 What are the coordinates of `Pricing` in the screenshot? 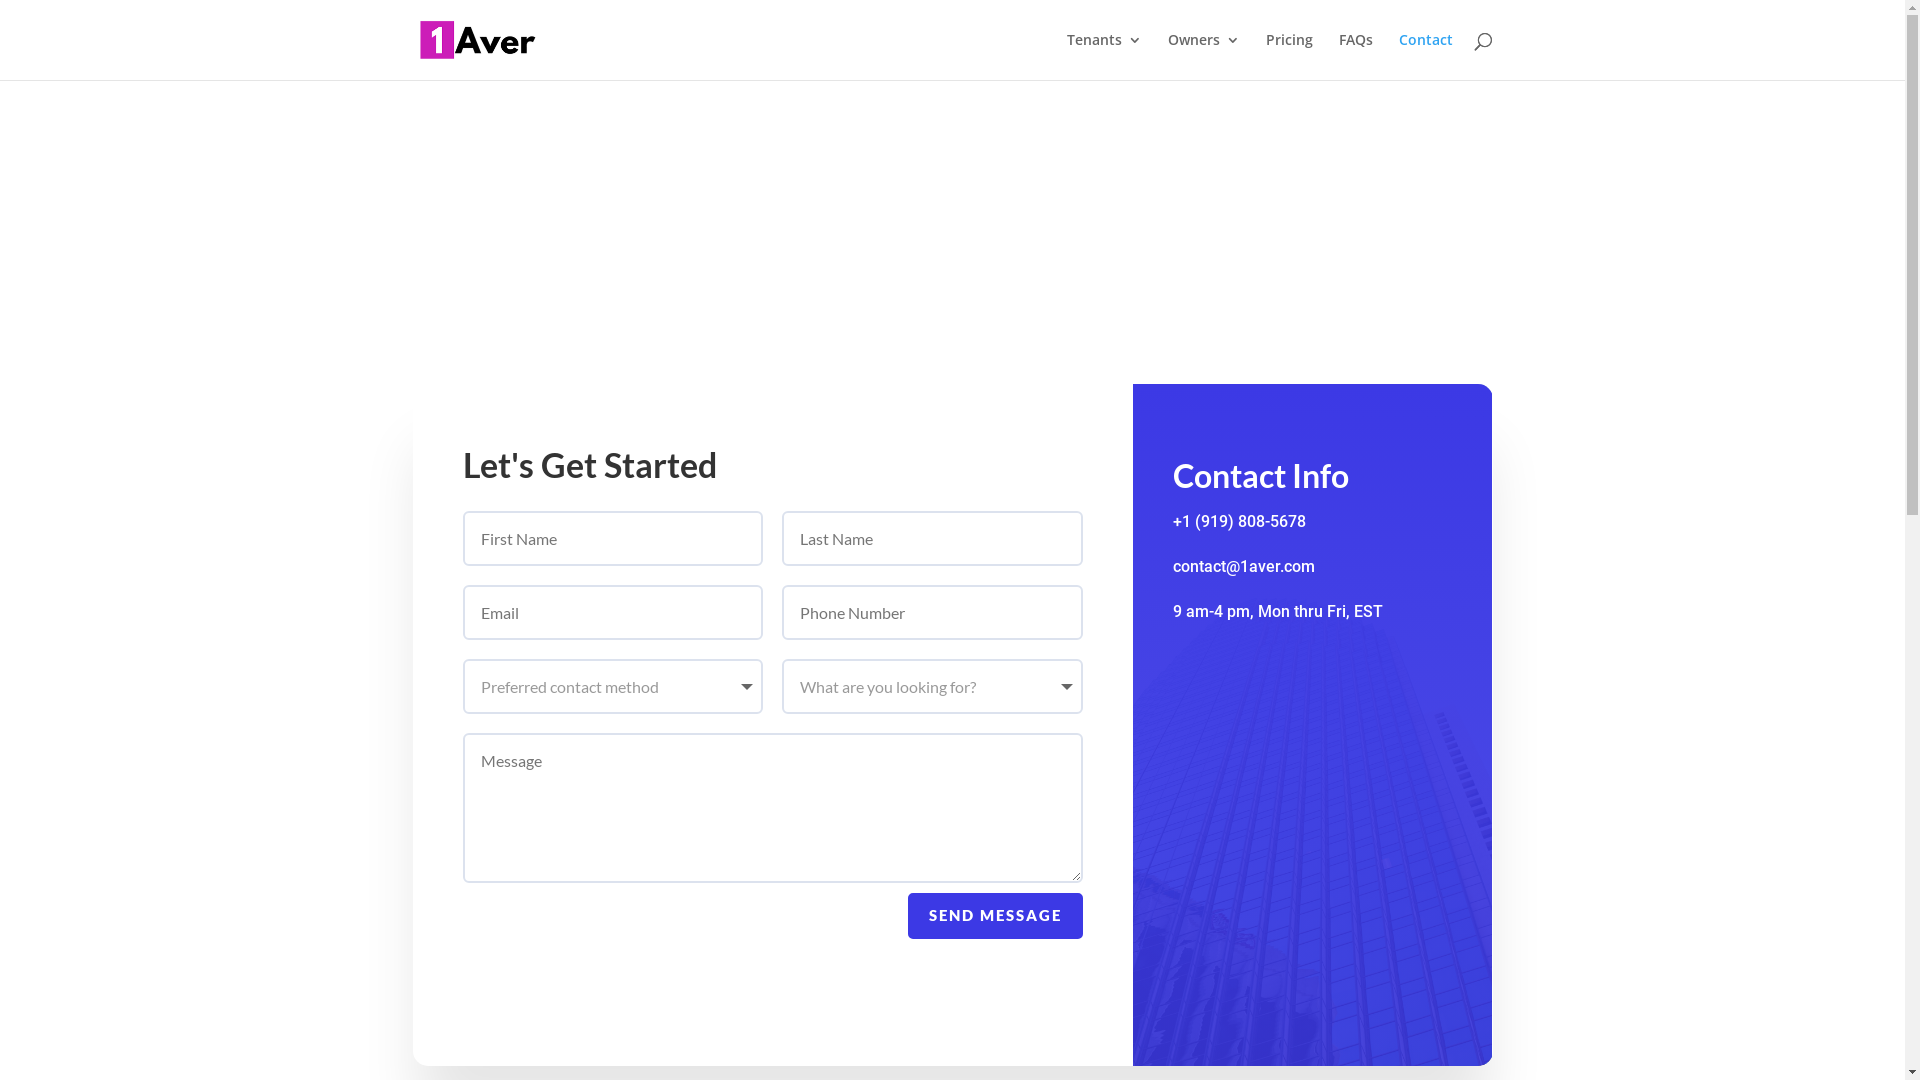 It's located at (1290, 56).